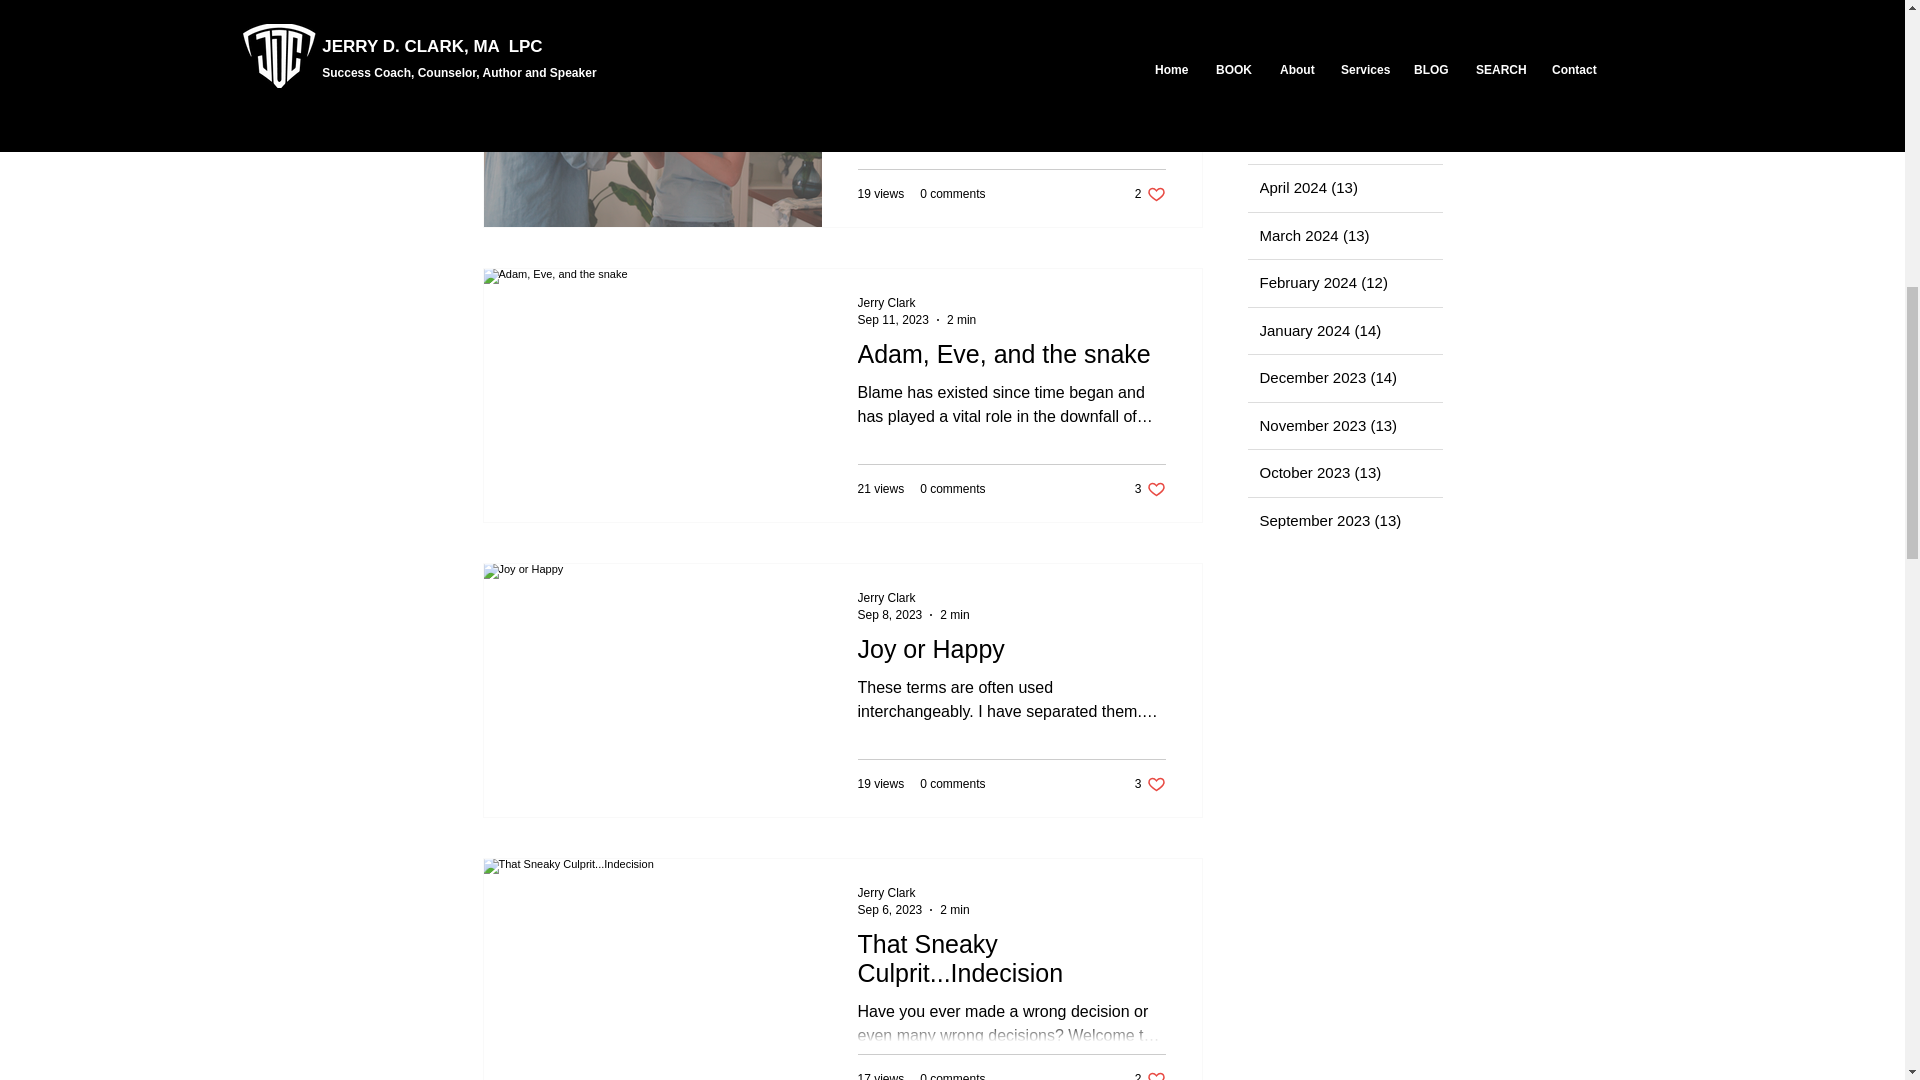 The height and width of the screenshot is (1080, 1920). Describe the element at coordinates (952, 193) in the screenshot. I see `0 comments` at that location.